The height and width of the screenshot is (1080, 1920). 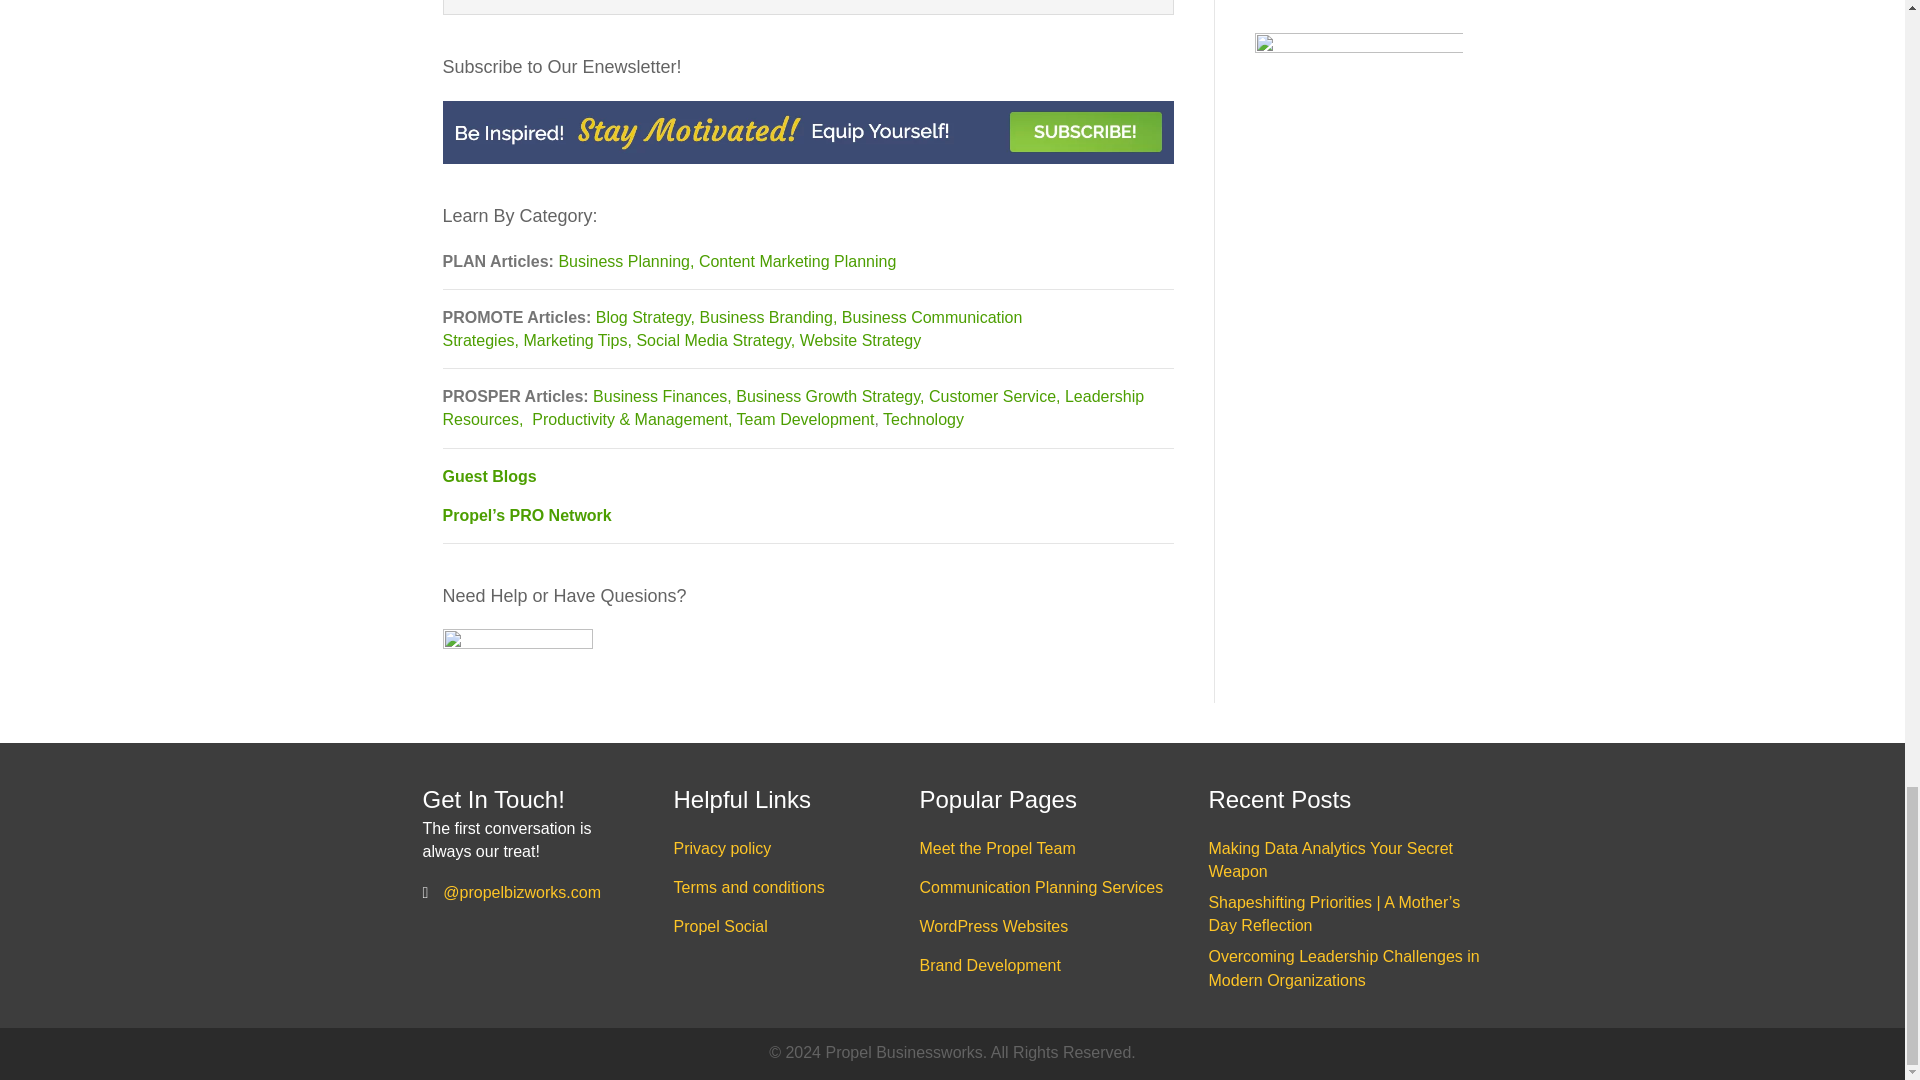 What do you see at coordinates (516, 646) in the screenshot?
I see `Need Help or Have Quesions?` at bounding box center [516, 646].